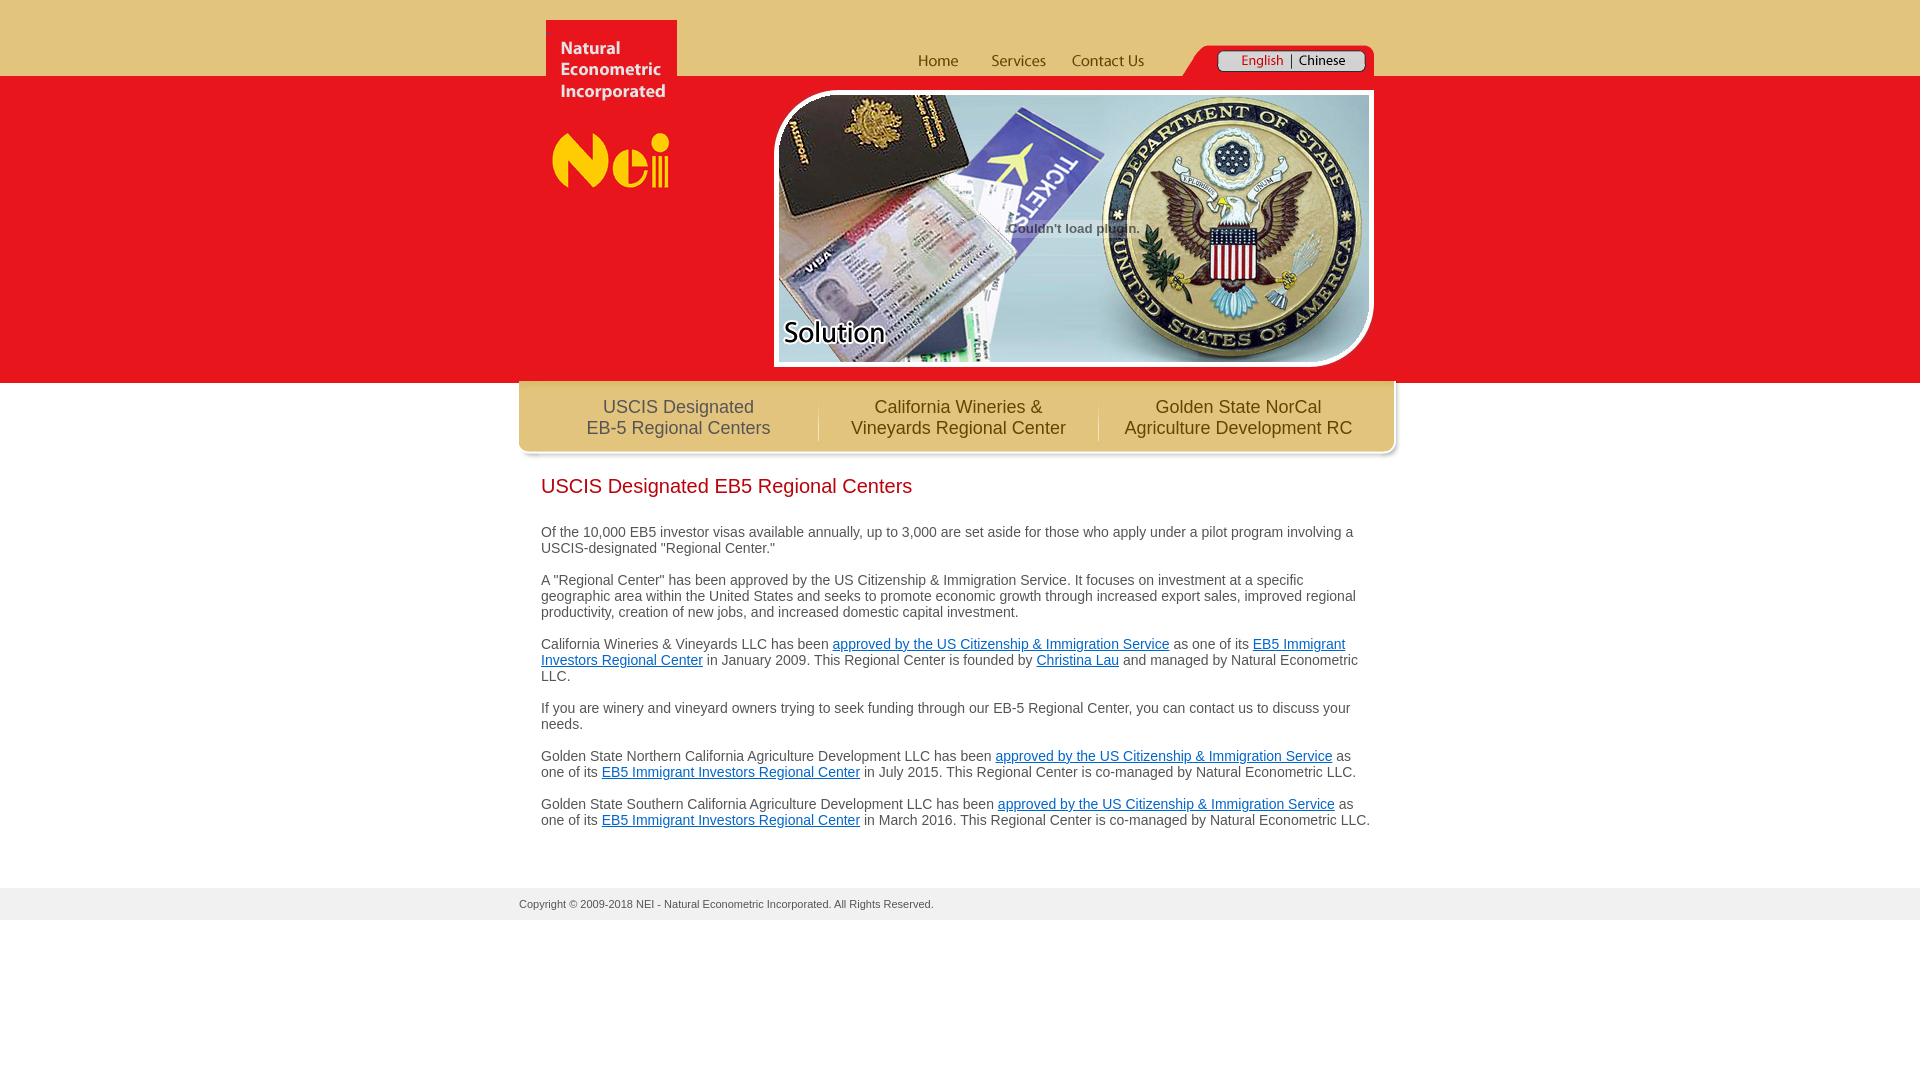 The height and width of the screenshot is (1080, 1920). What do you see at coordinates (1002, 644) in the screenshot?
I see `approved by the US Citizenship & Immigration Service` at bounding box center [1002, 644].